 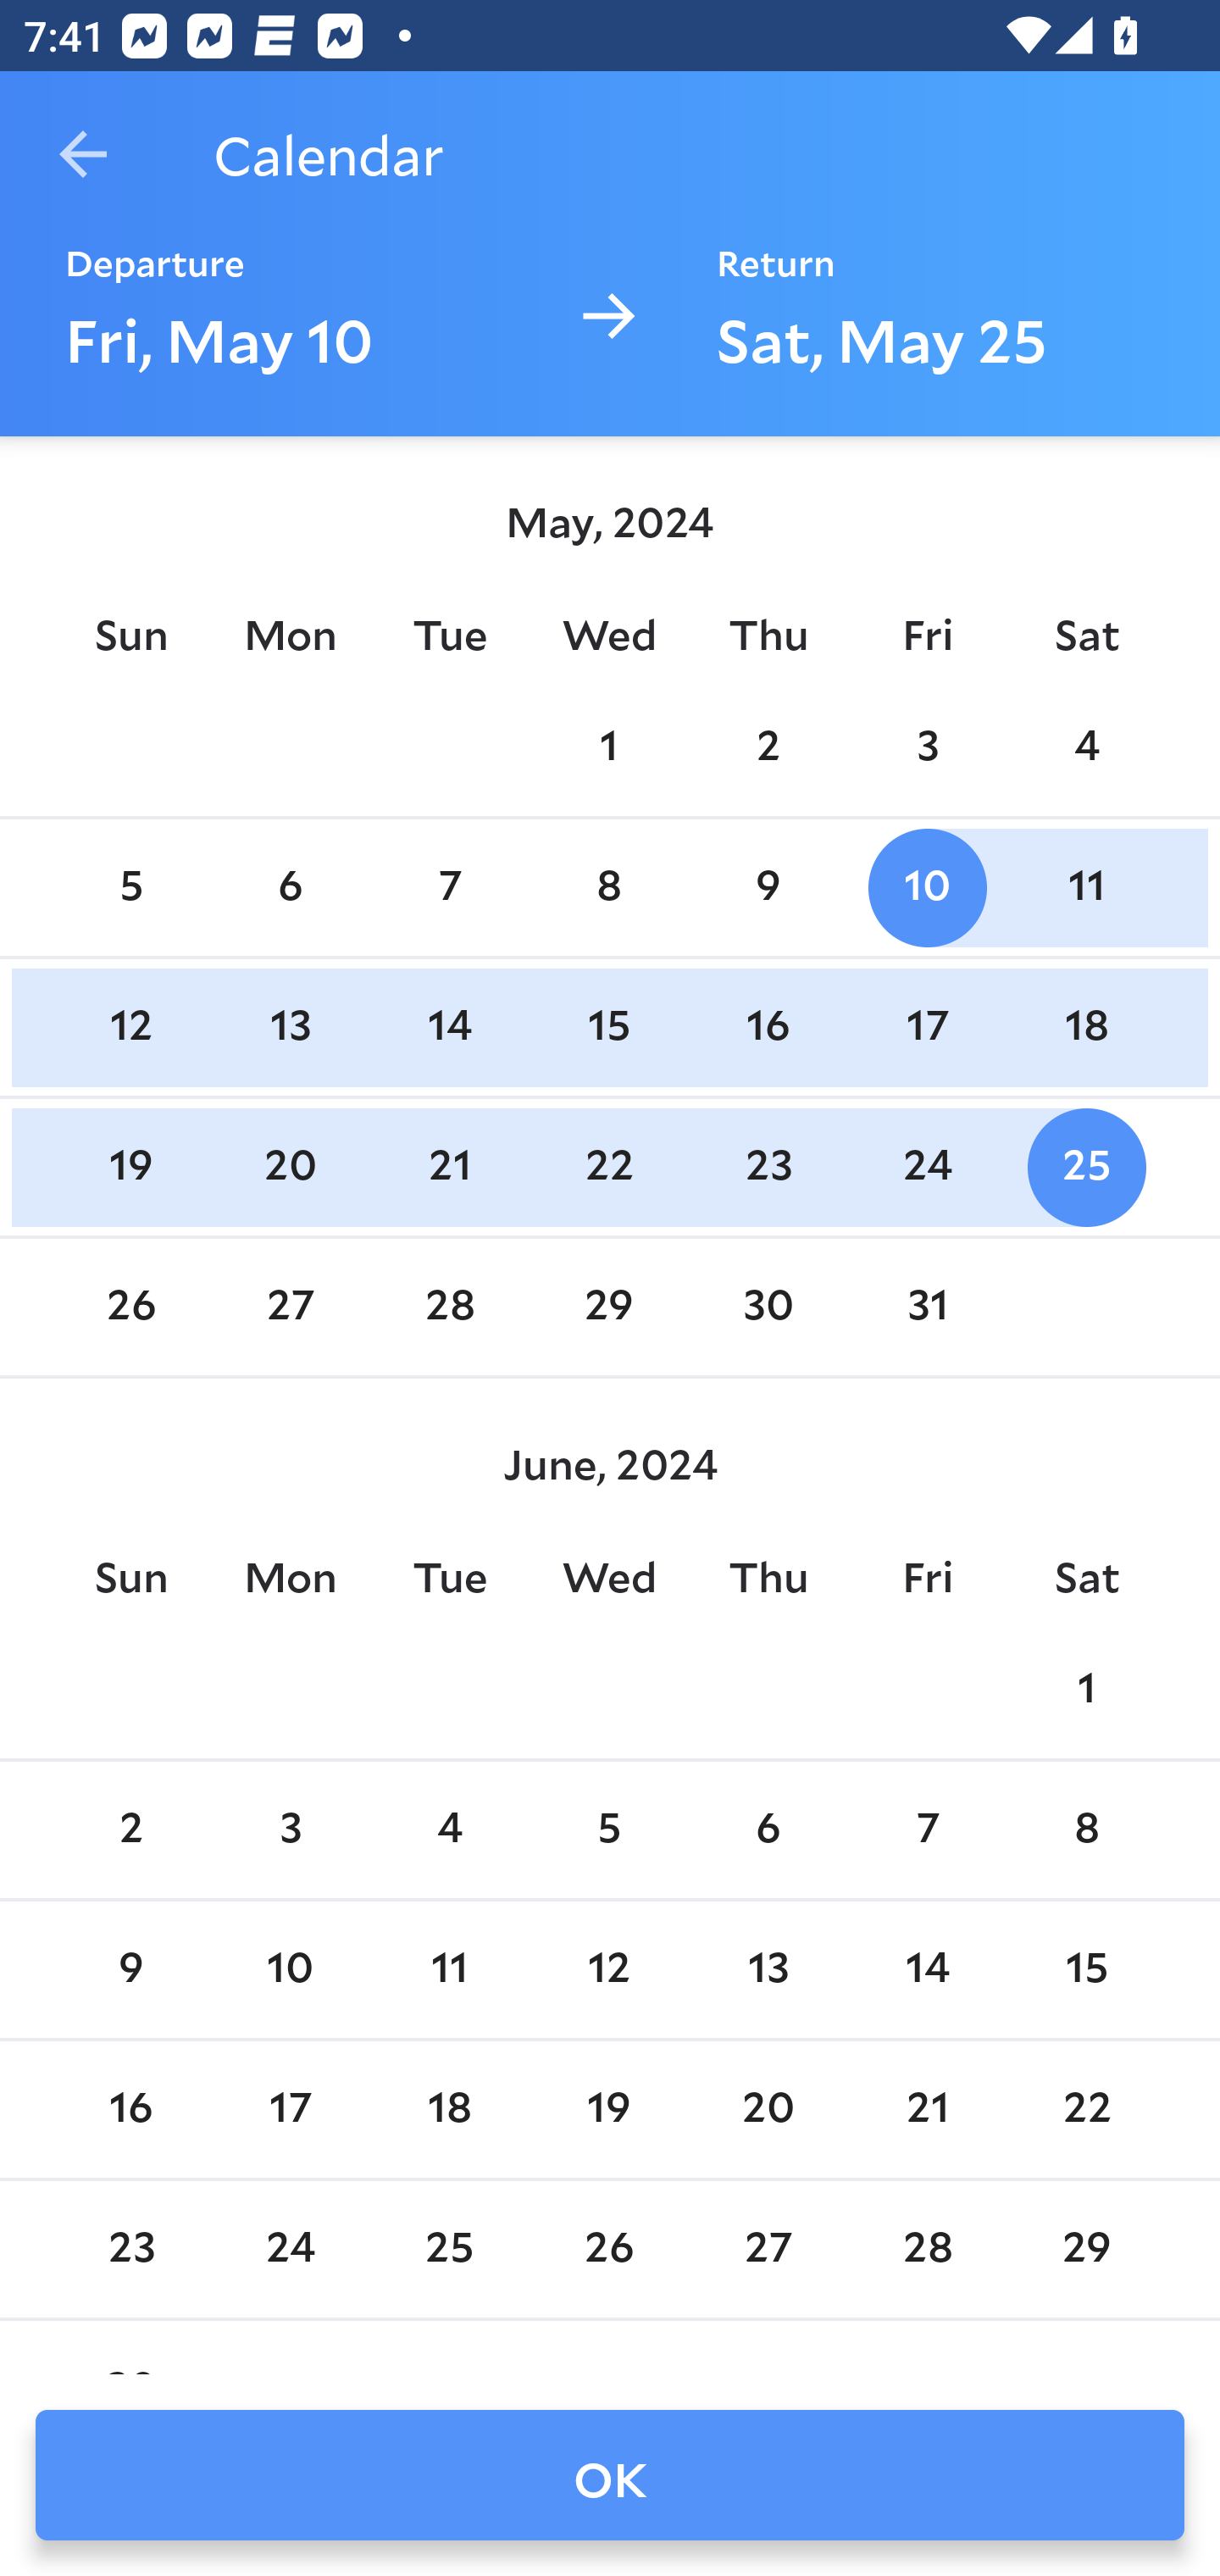 What do you see at coordinates (1086, 747) in the screenshot?
I see `4` at bounding box center [1086, 747].